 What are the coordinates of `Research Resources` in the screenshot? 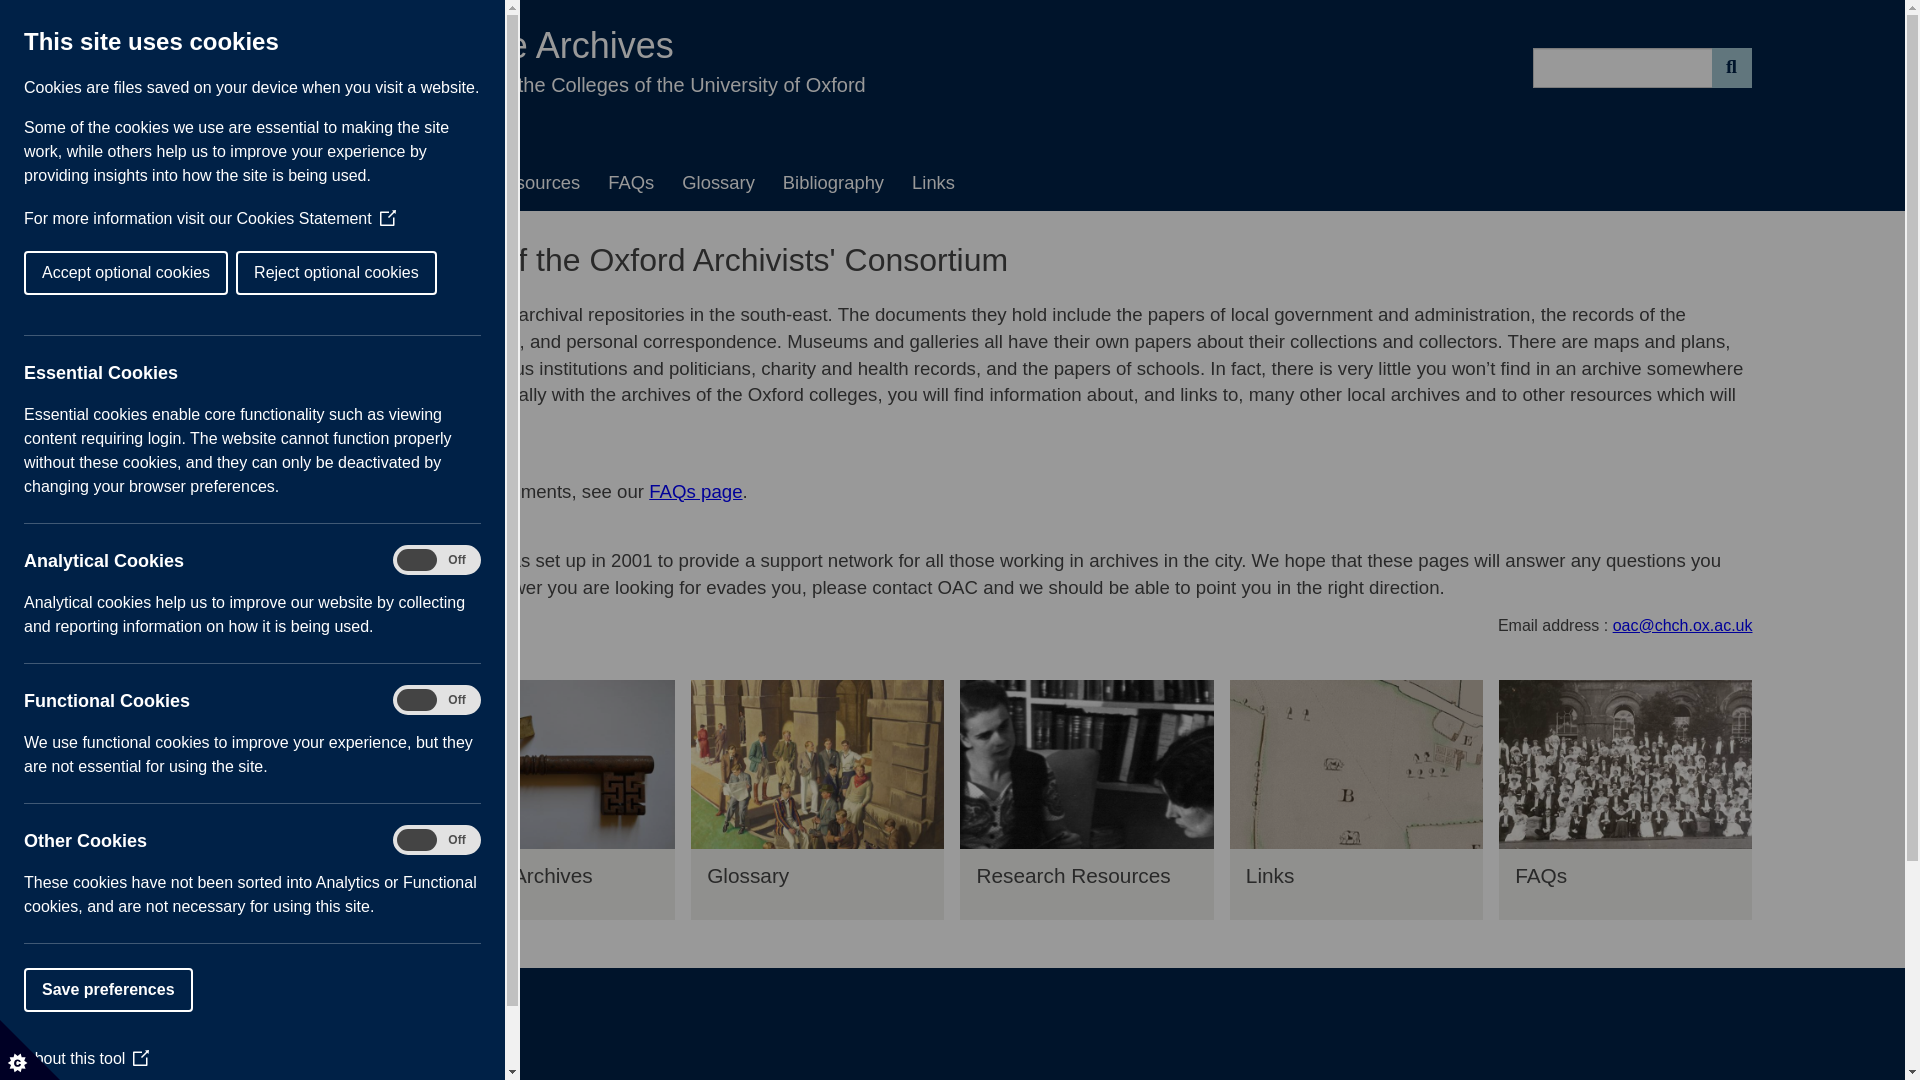 It's located at (495, 182).